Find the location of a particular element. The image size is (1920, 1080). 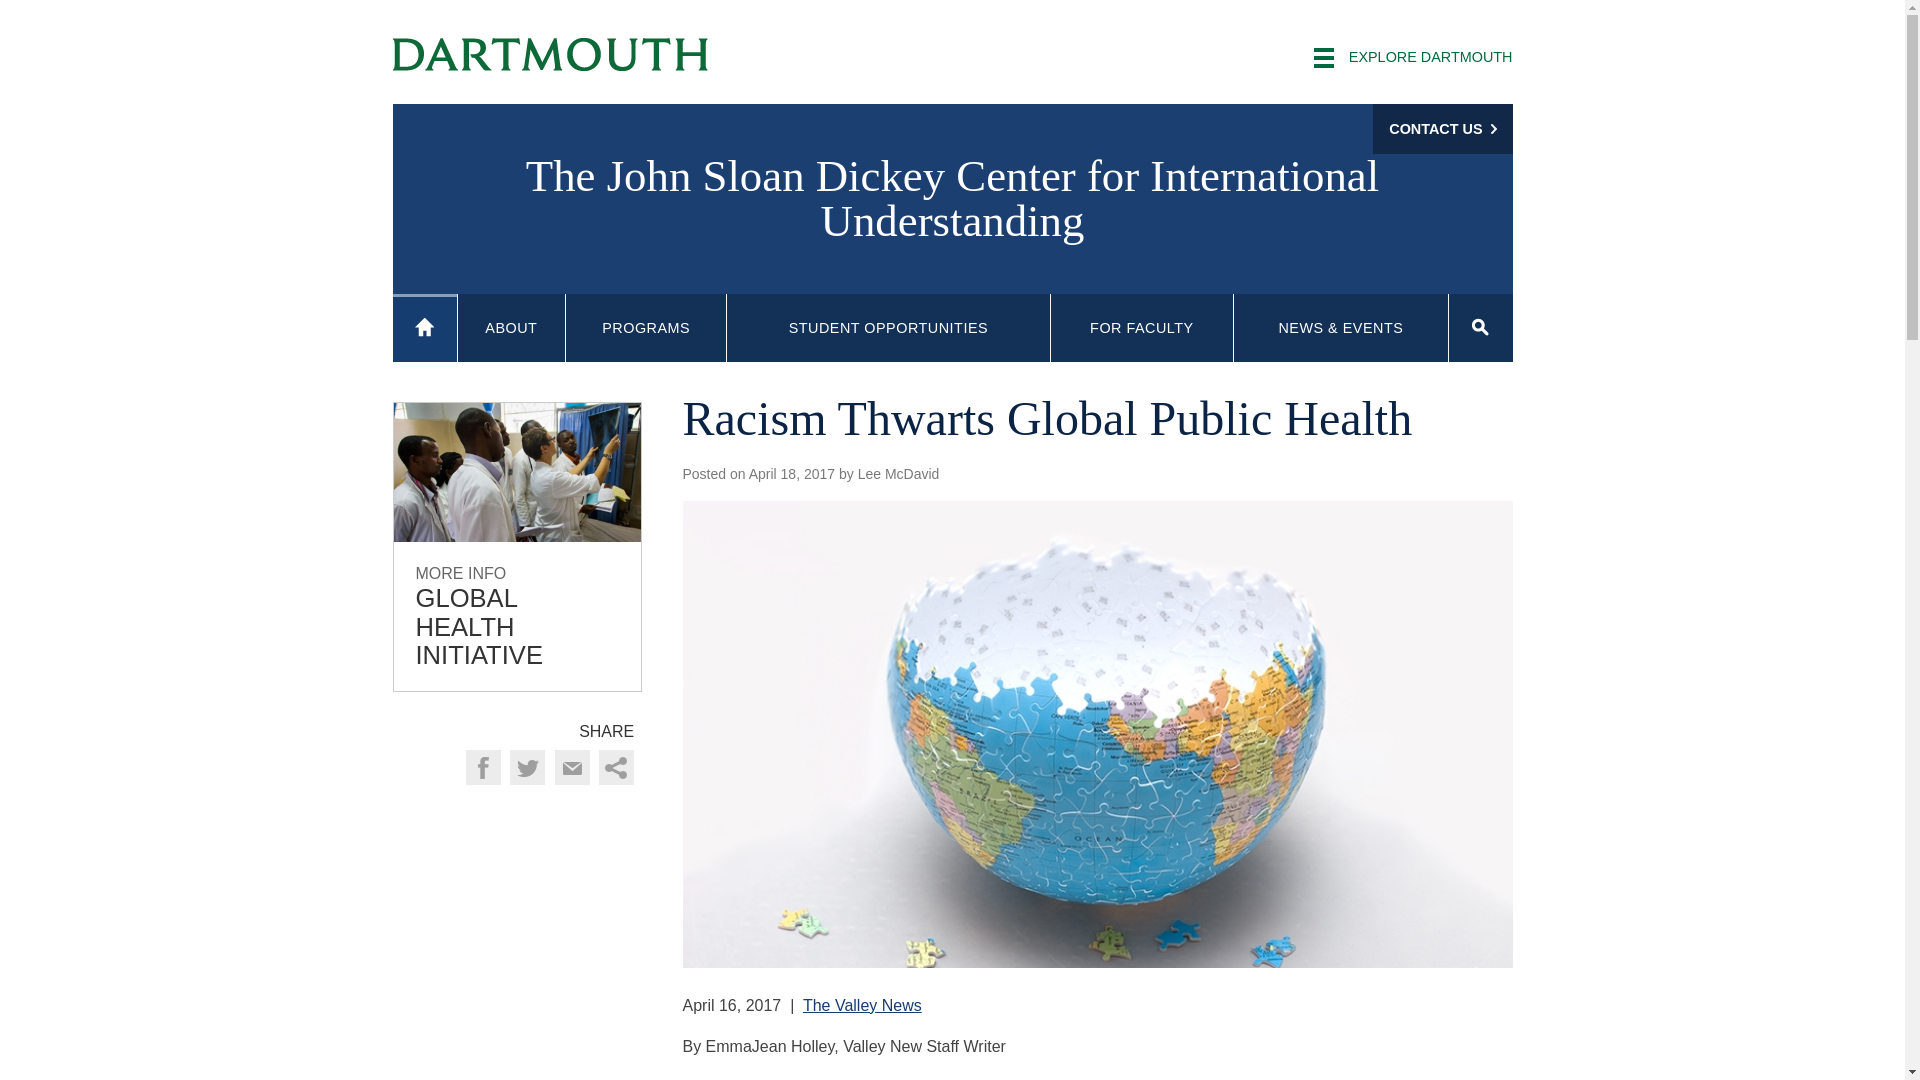

EXPLORE DARTMOUTH is located at coordinates (1412, 58).